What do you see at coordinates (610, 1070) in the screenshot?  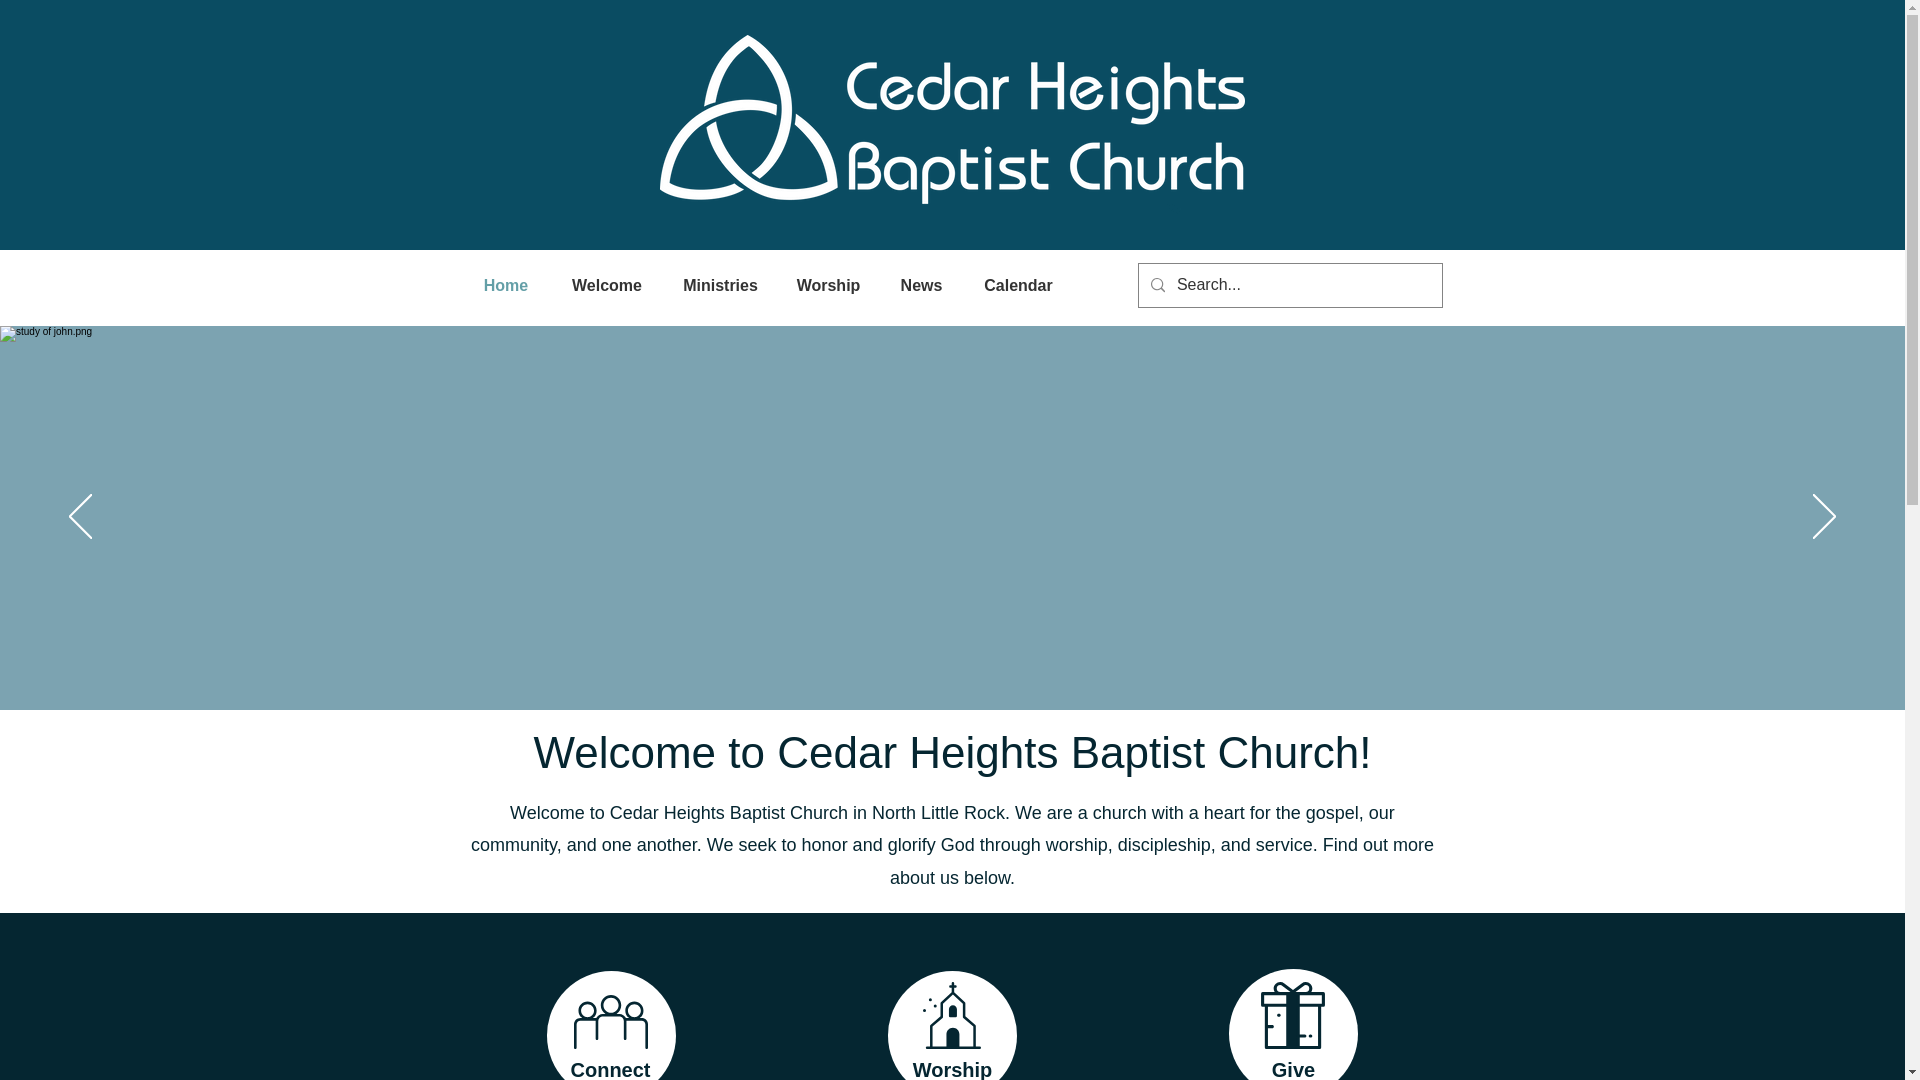 I see `Connect` at bounding box center [610, 1070].